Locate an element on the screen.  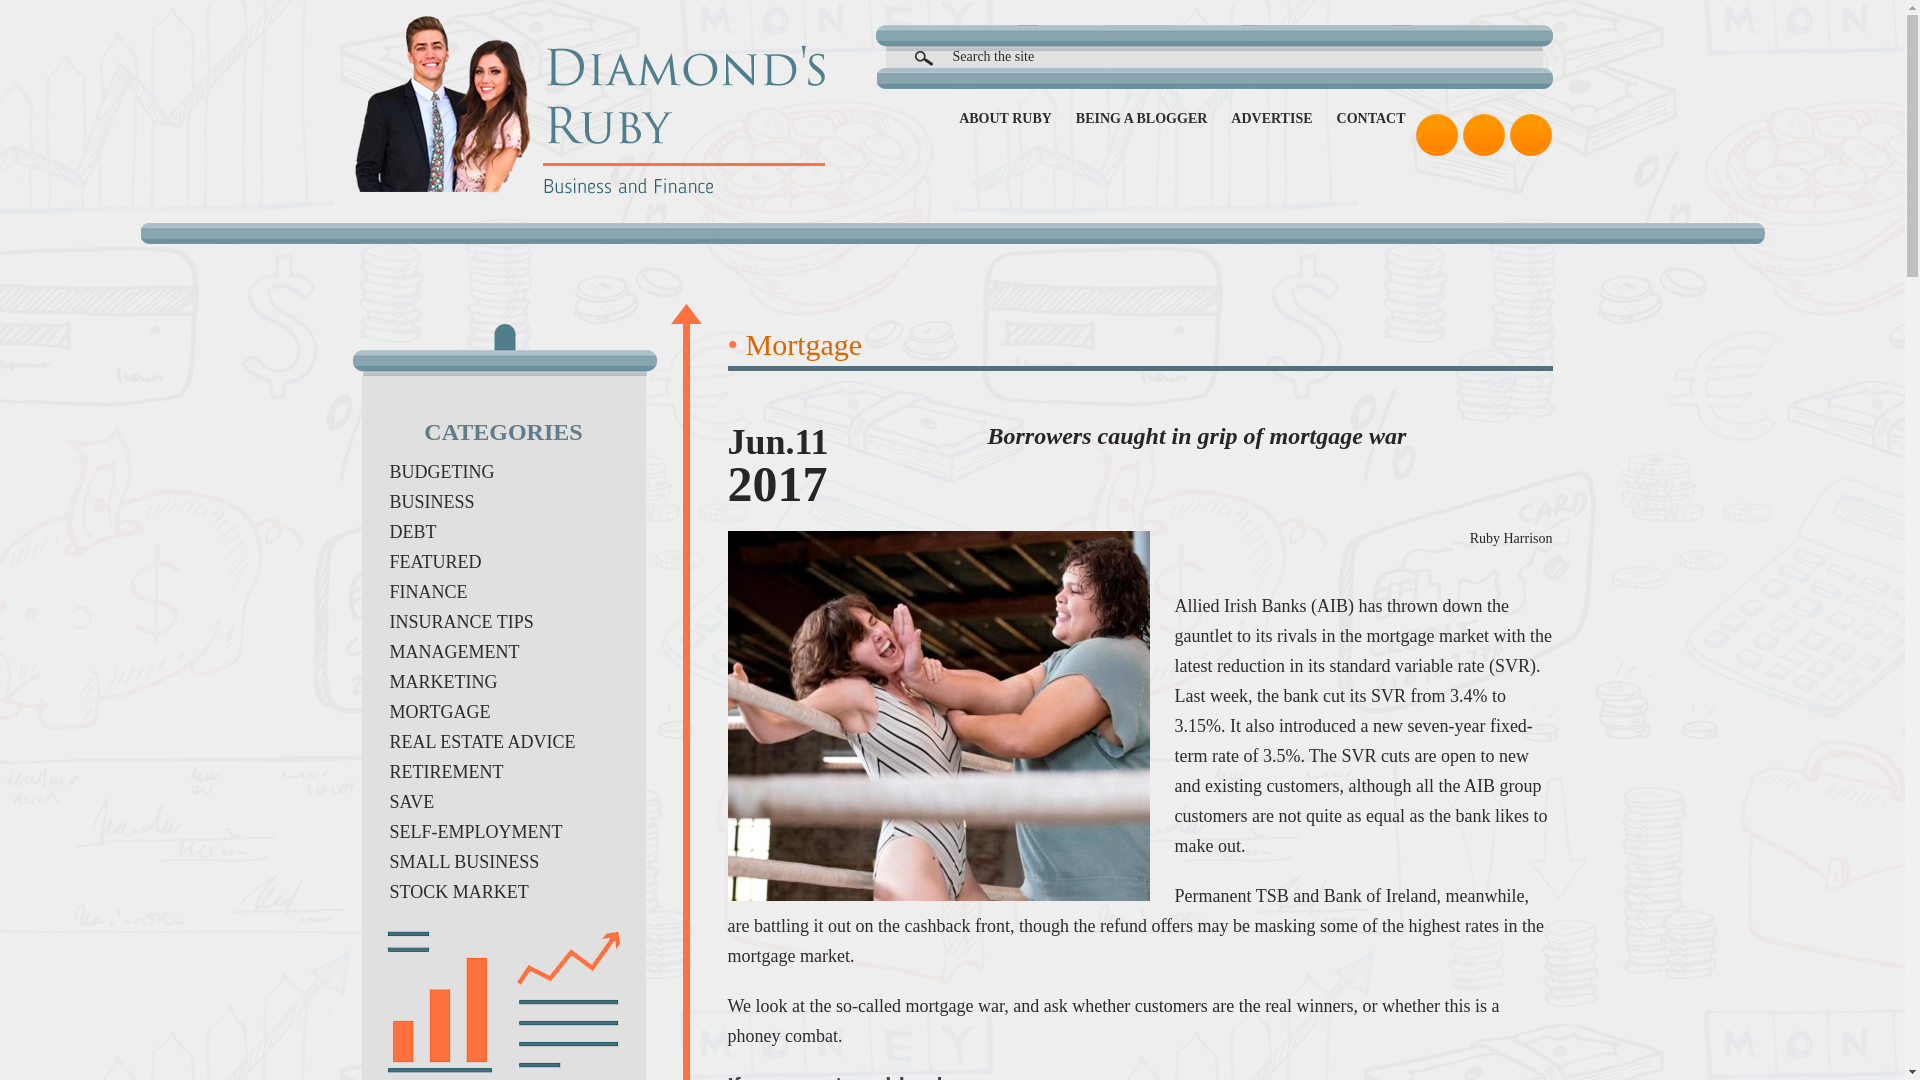
SELF-EMPLOYMENT is located at coordinates (476, 832).